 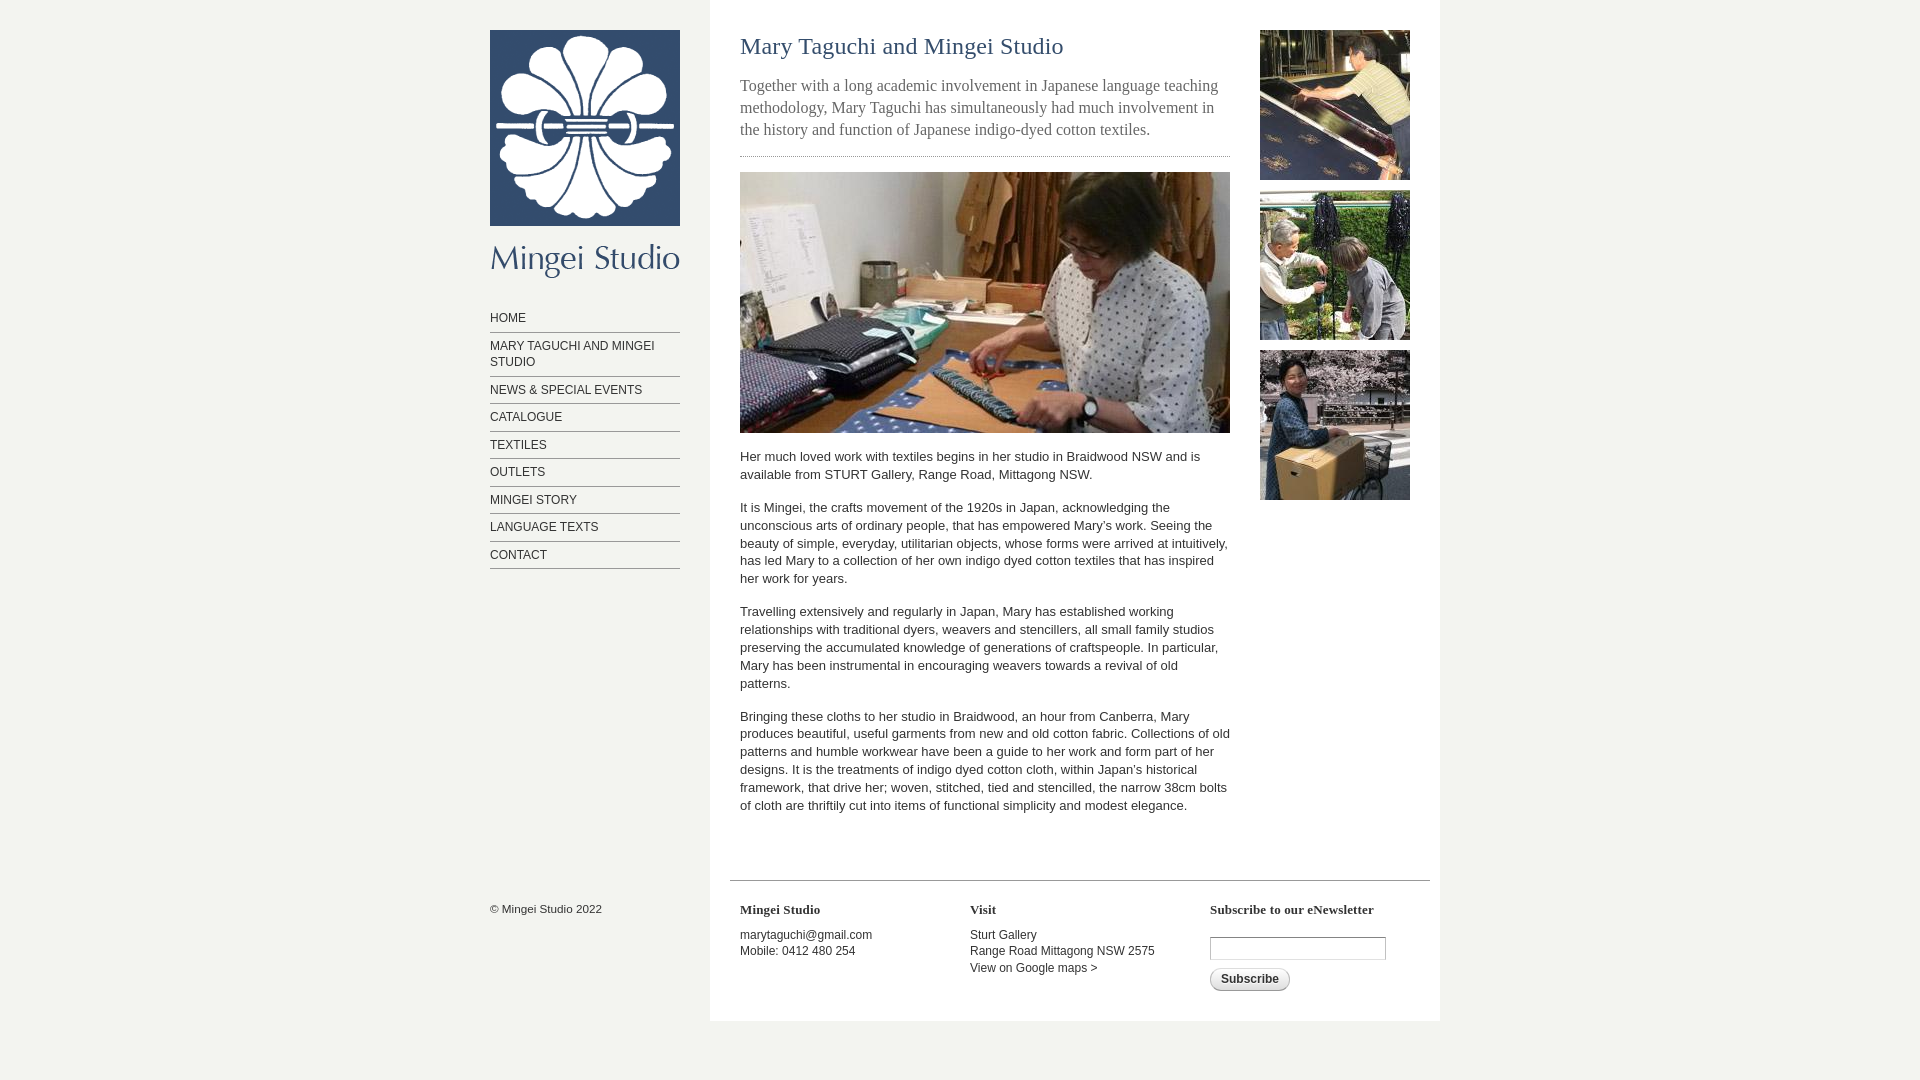 I want to click on MINGEI STORY, so click(x=533, y=499).